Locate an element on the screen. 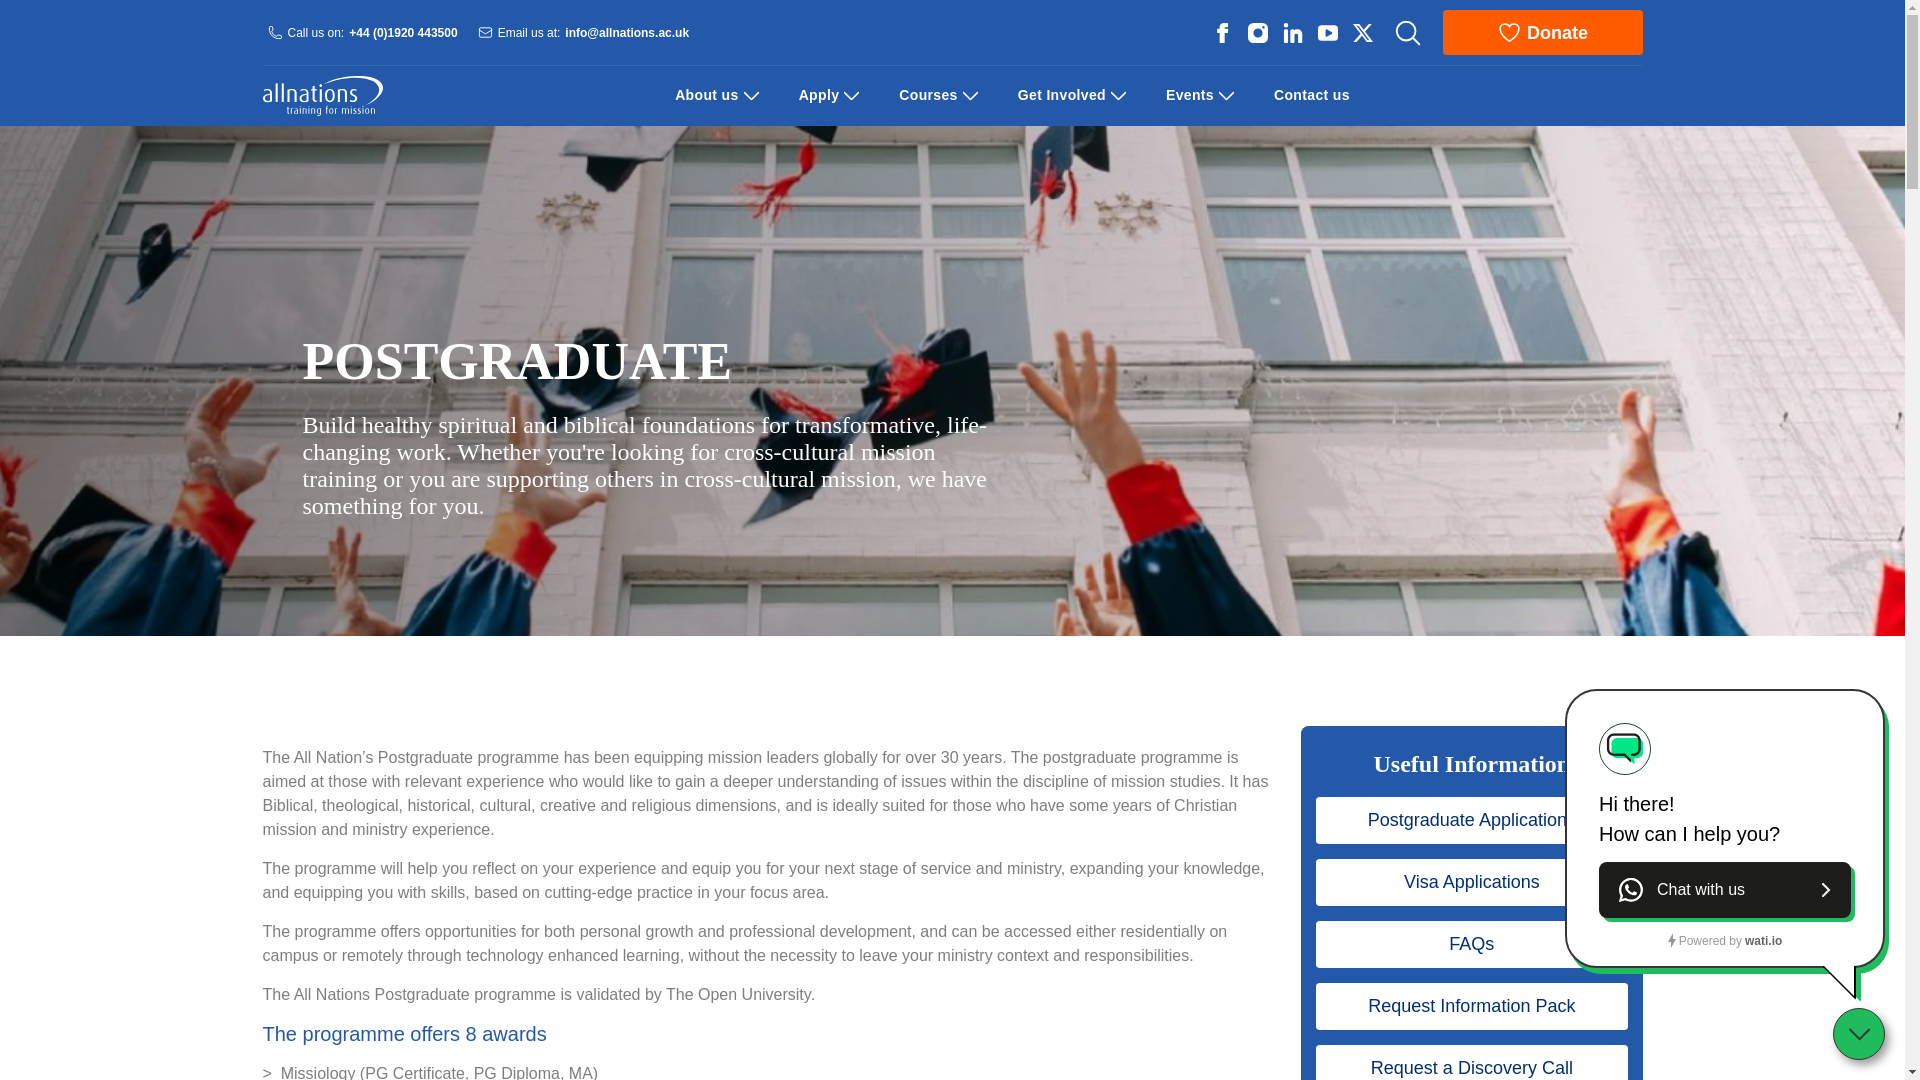 The image size is (1920, 1080). All Nations strings.on Linkedin is located at coordinates (1292, 32).